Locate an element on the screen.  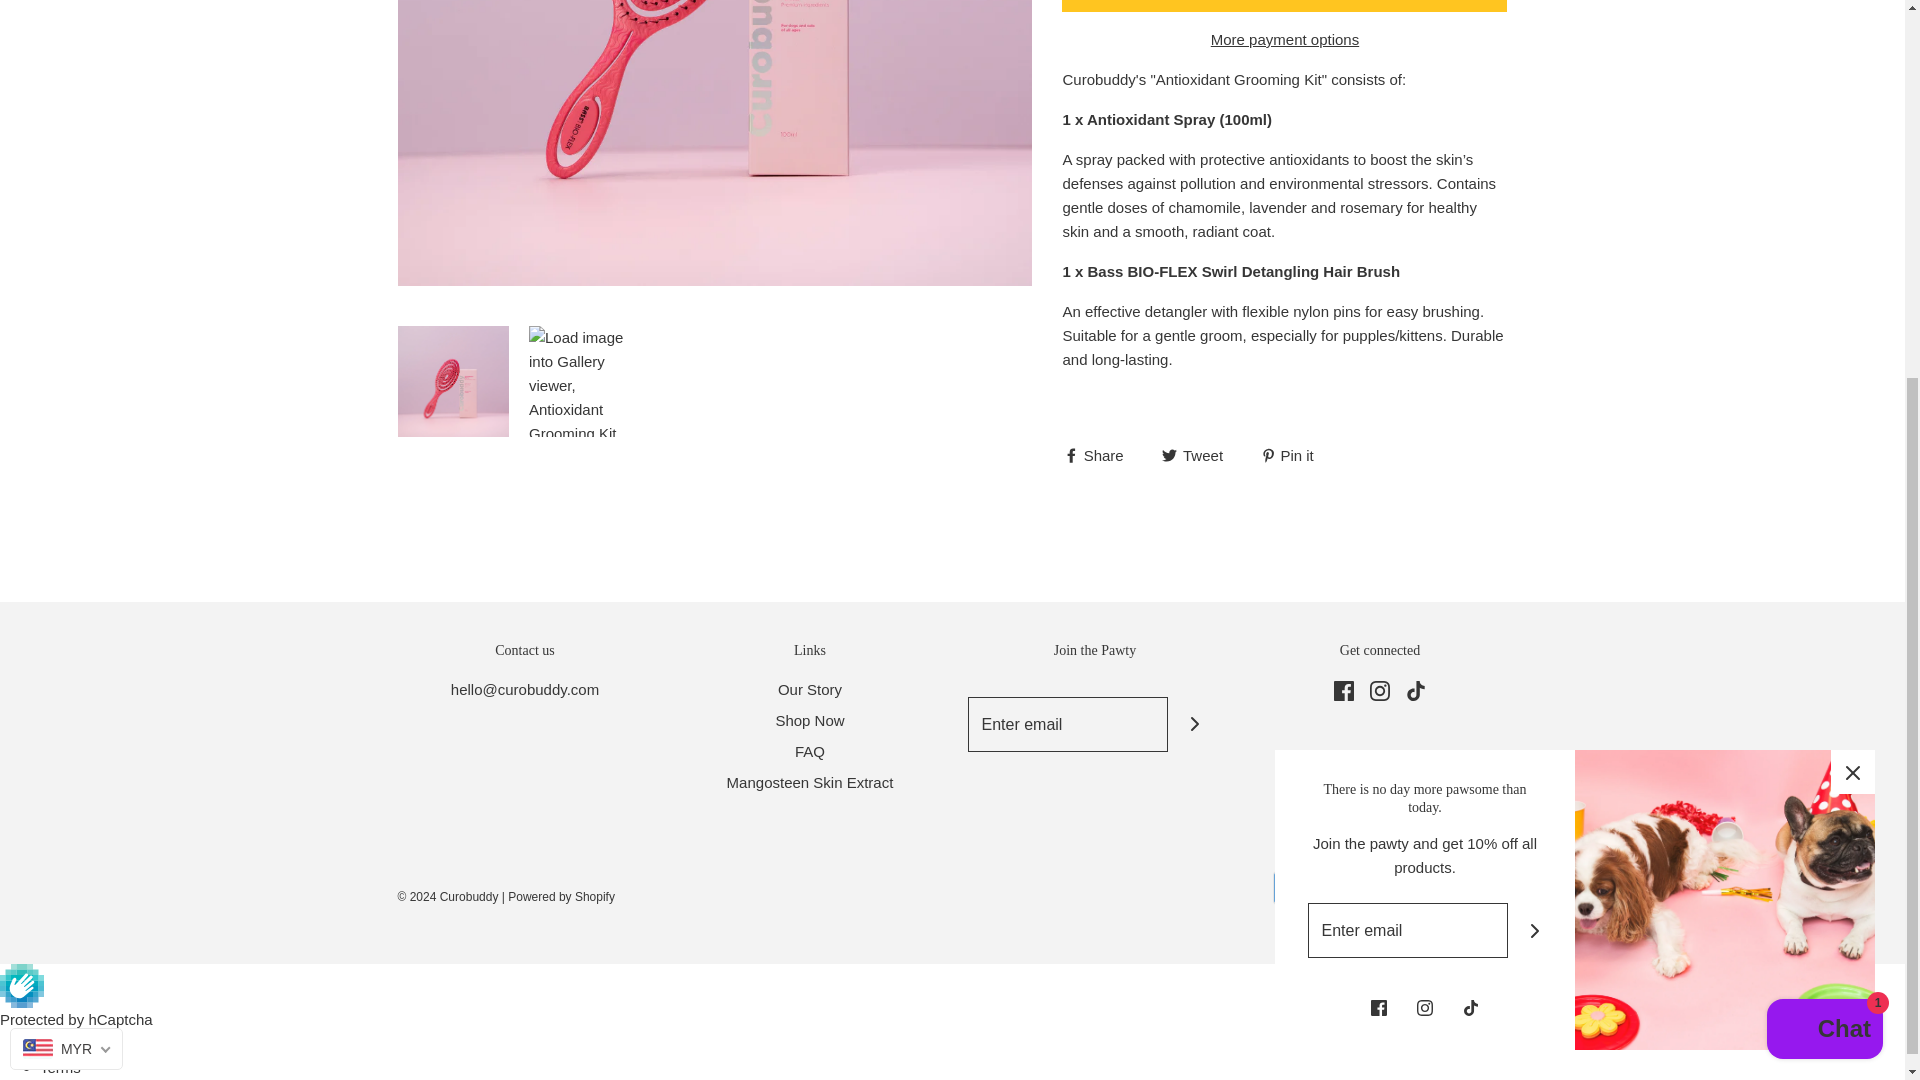
Shopify online store chat is located at coordinates (1824, 448).